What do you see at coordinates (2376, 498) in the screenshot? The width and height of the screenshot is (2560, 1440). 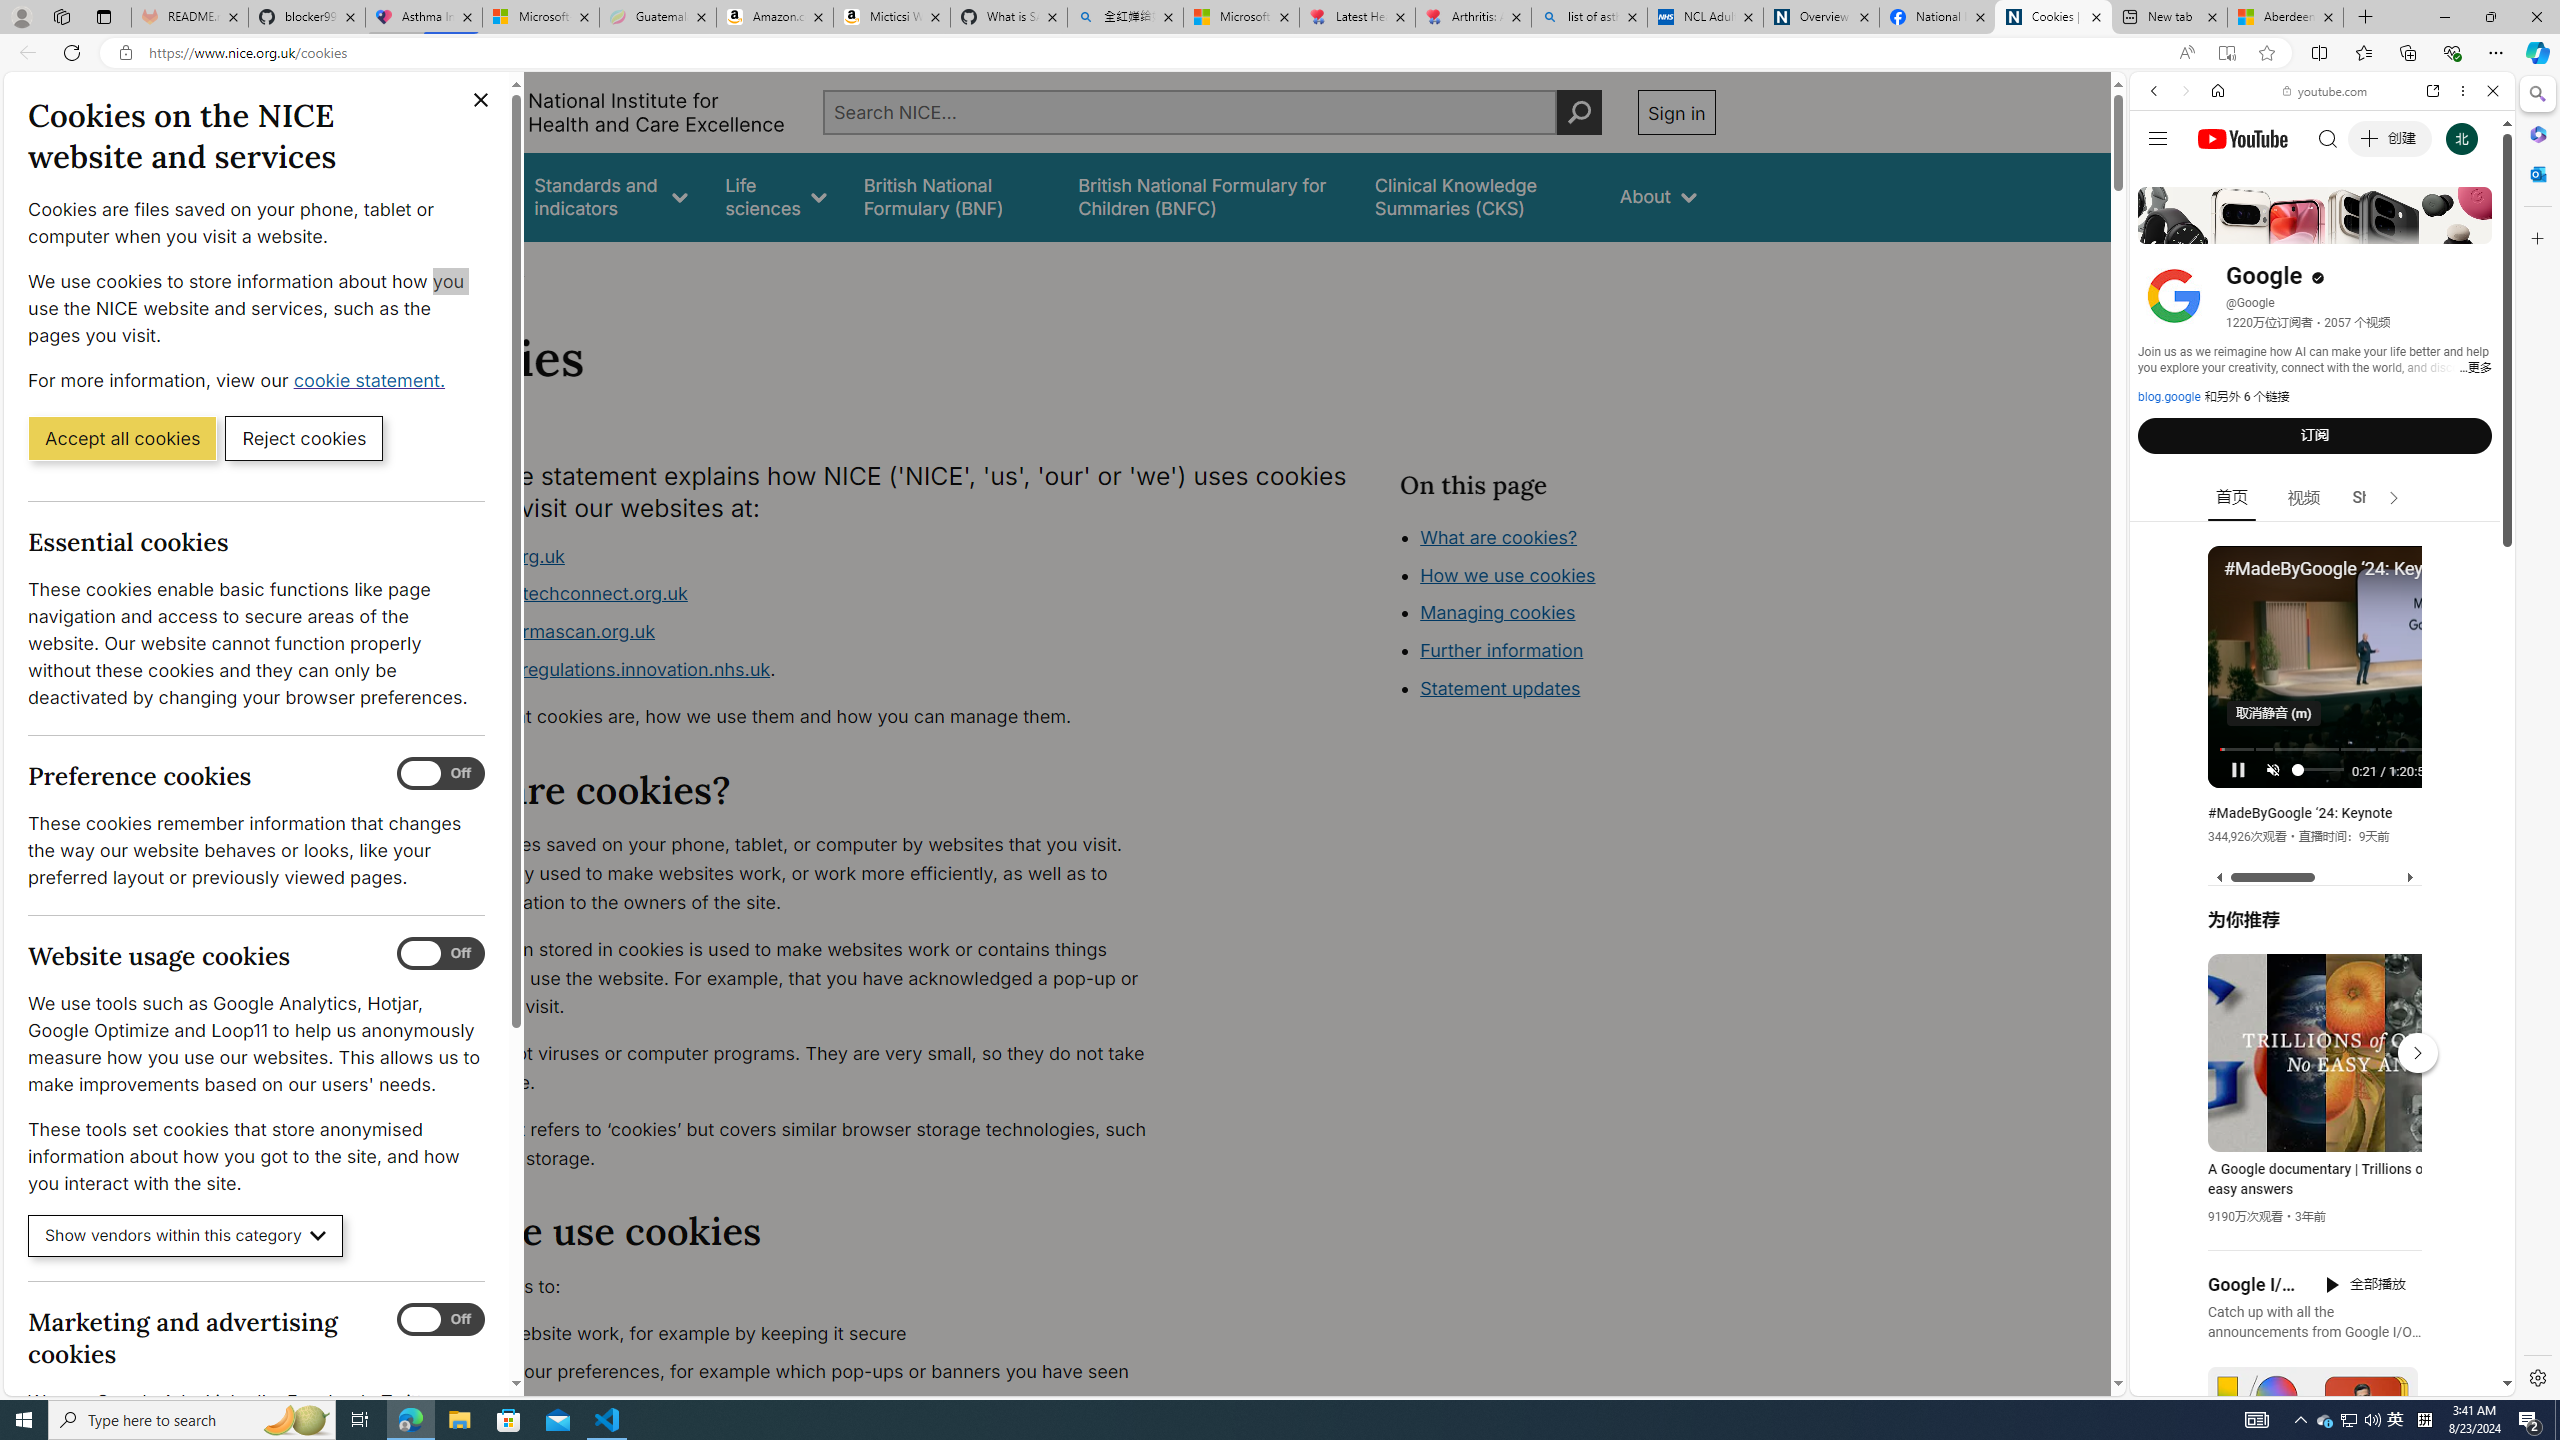 I see `Shorts` at bounding box center [2376, 498].